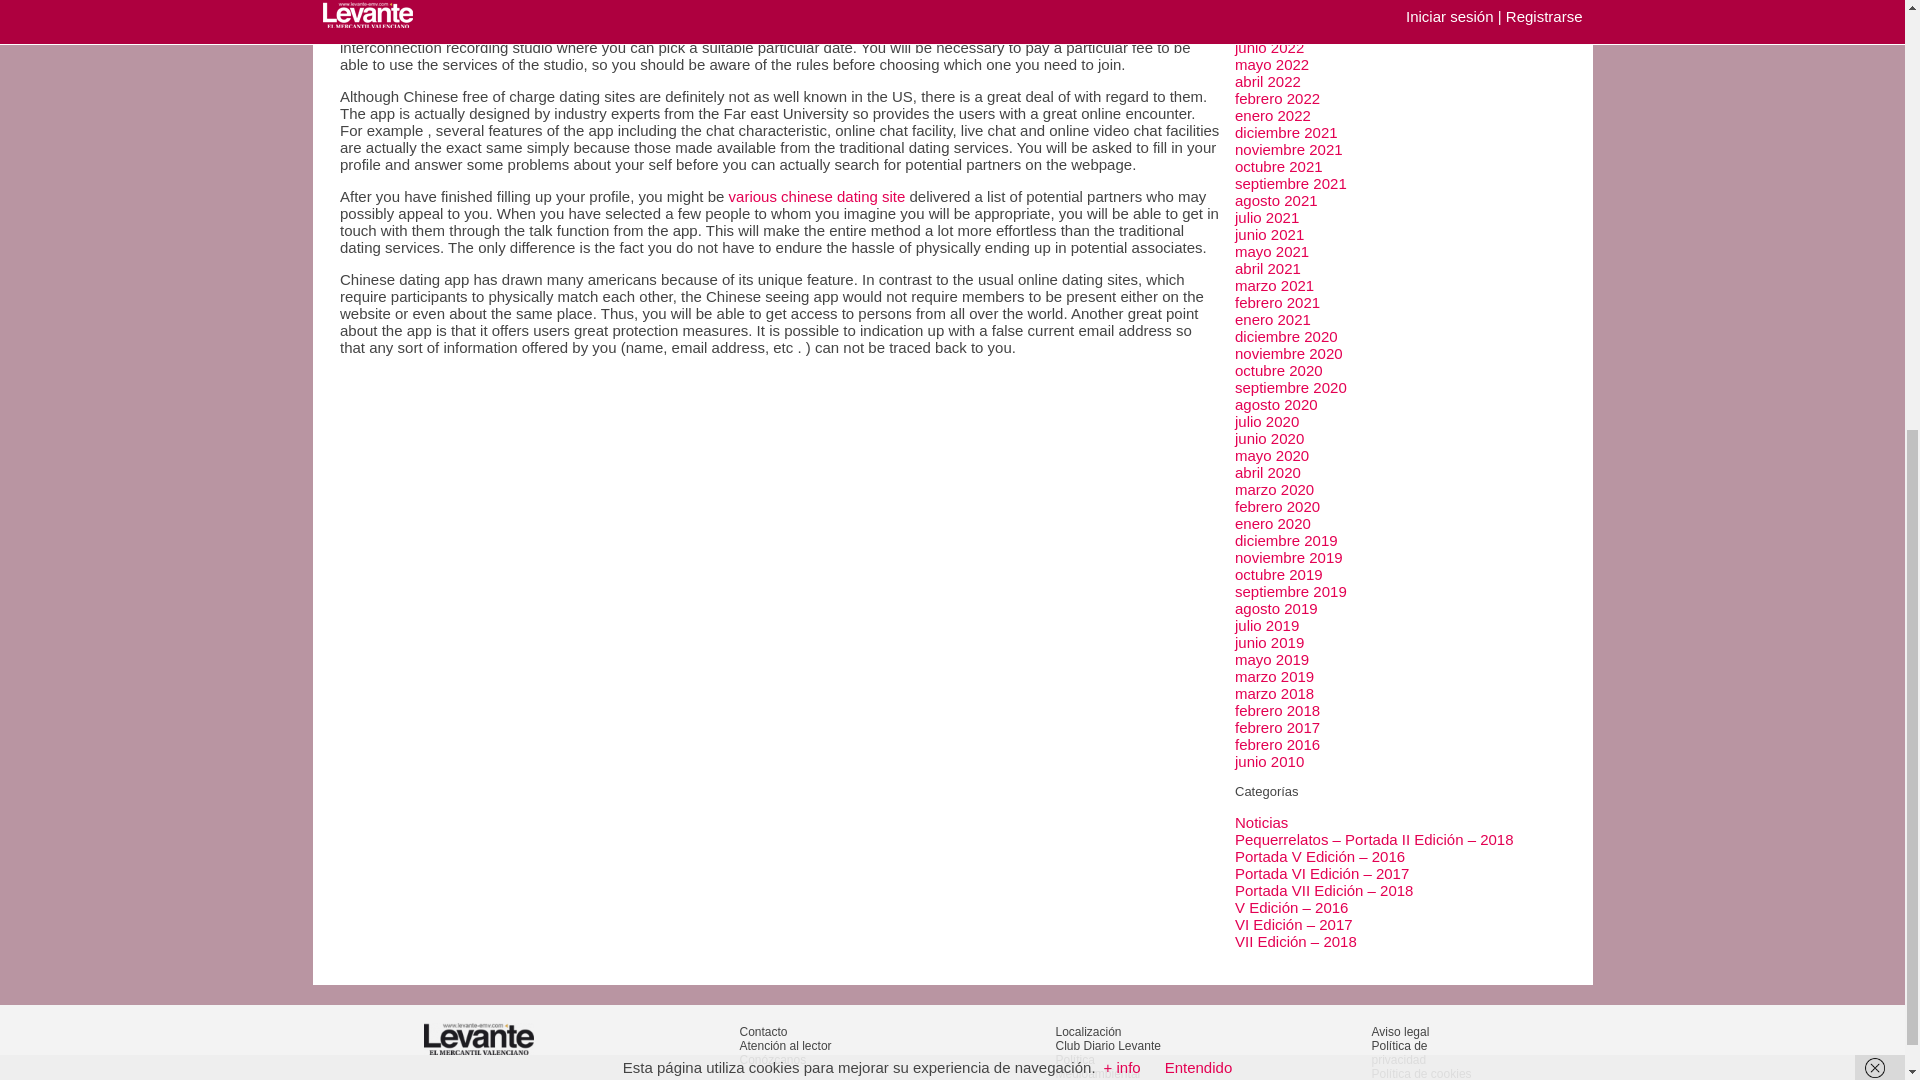  Describe the element at coordinates (1277, 98) in the screenshot. I see `febrero 2022` at that location.